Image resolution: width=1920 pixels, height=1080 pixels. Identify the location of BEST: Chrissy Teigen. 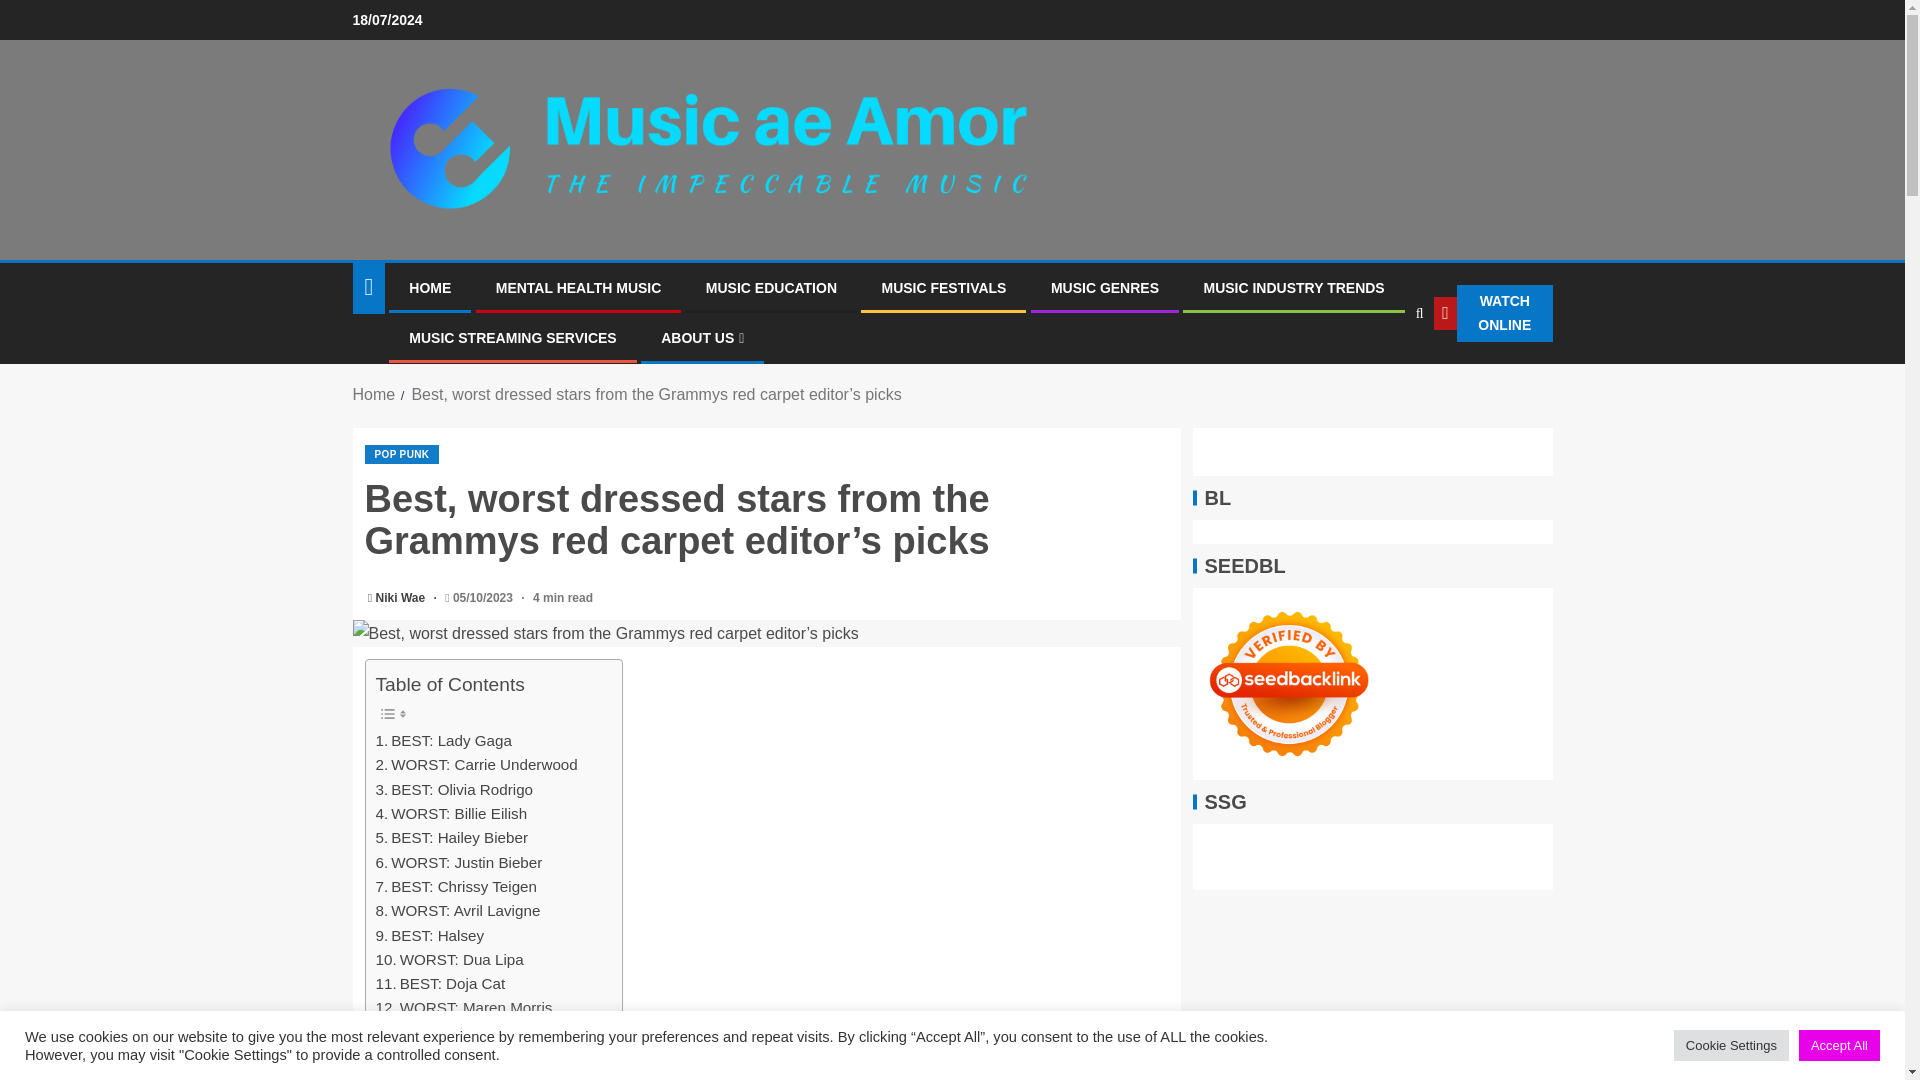
(456, 886).